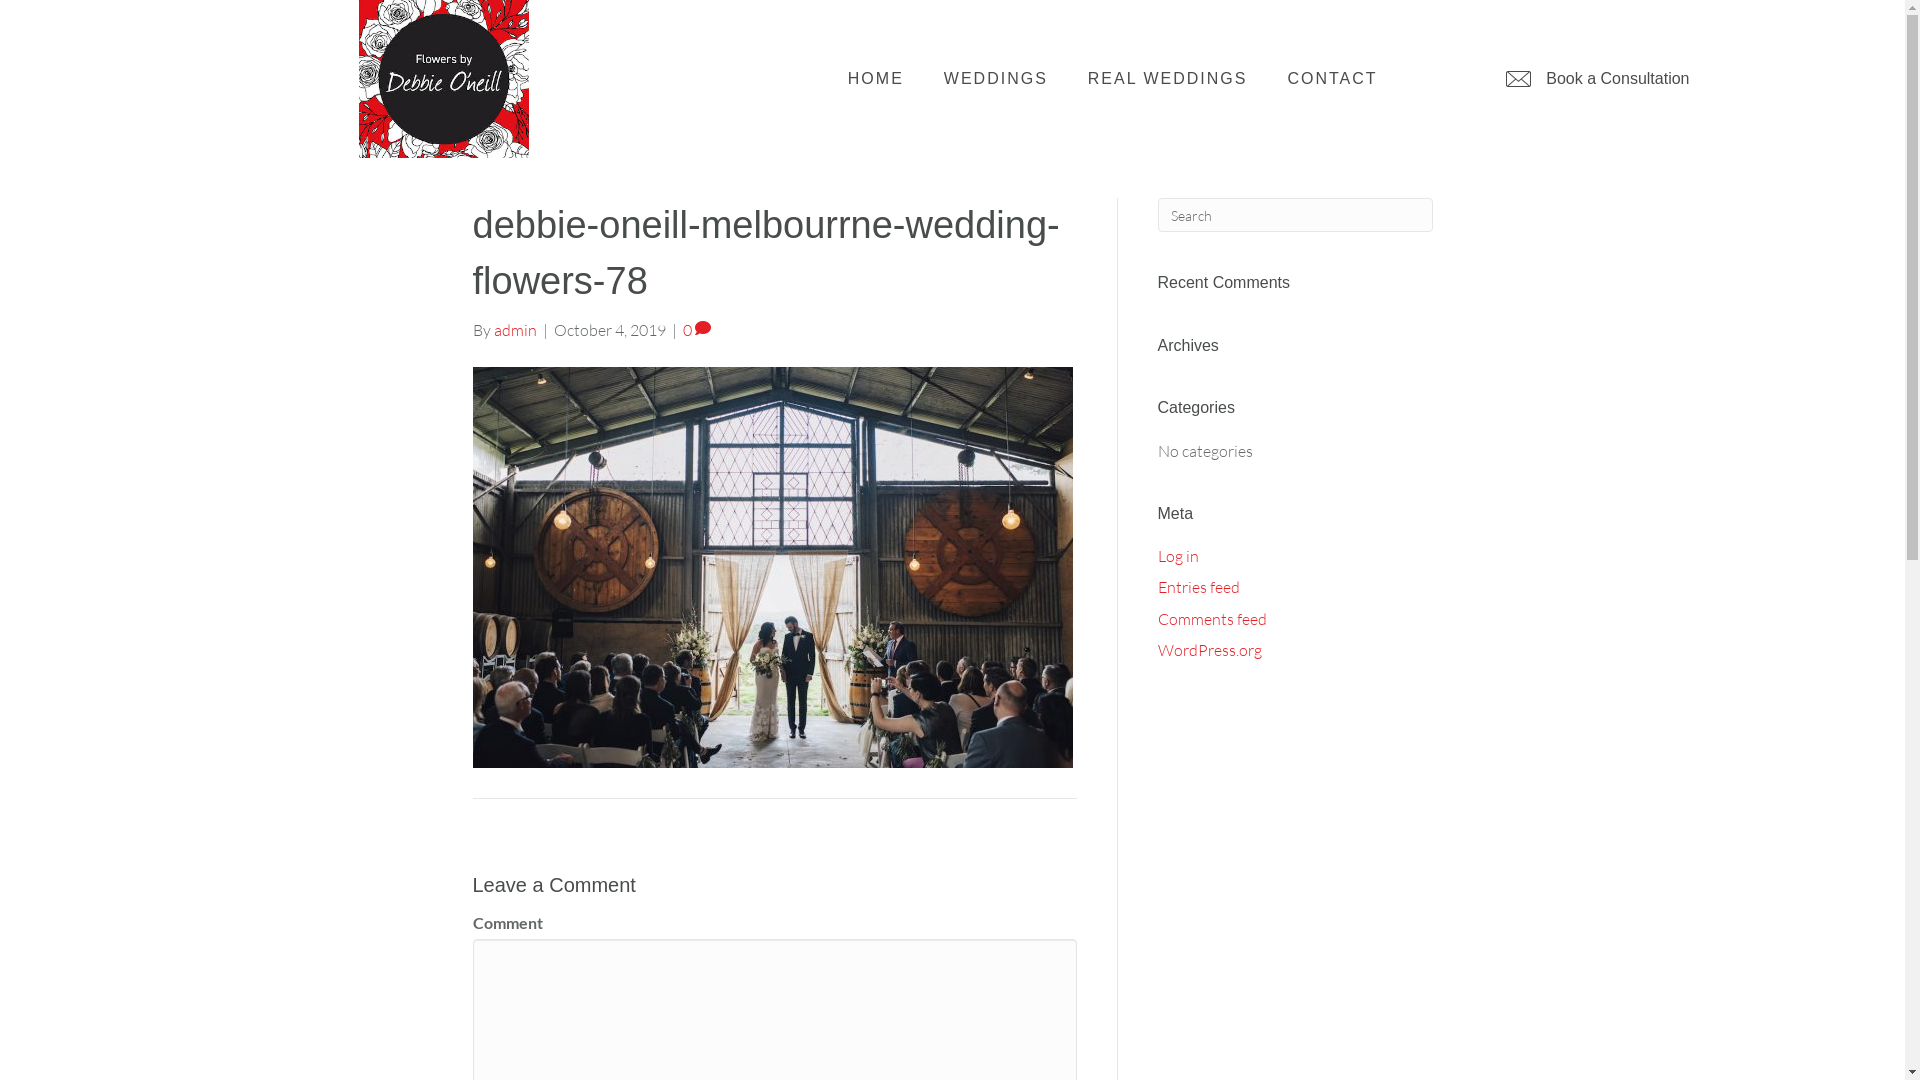 The image size is (1920, 1080). What do you see at coordinates (696, 330) in the screenshot?
I see `0` at bounding box center [696, 330].